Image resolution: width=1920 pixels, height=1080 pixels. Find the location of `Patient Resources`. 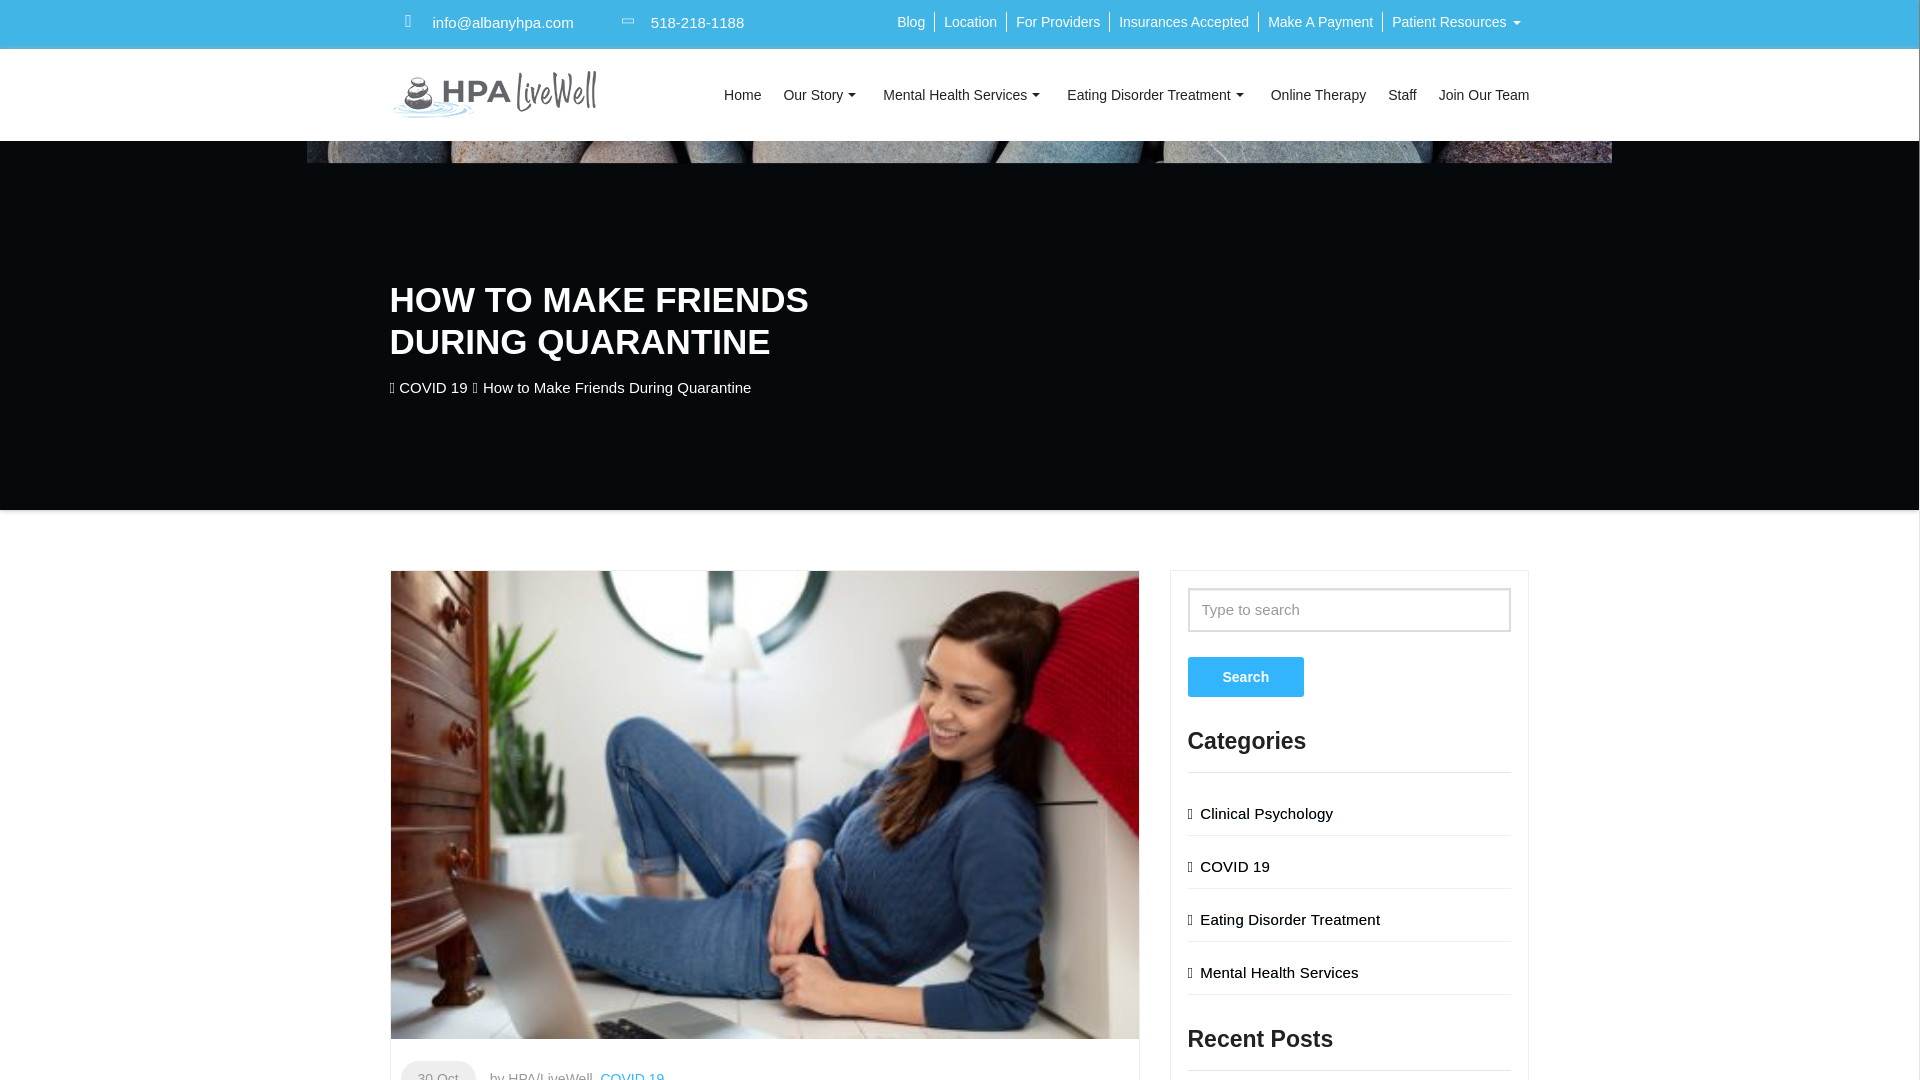

Patient Resources is located at coordinates (1455, 22).